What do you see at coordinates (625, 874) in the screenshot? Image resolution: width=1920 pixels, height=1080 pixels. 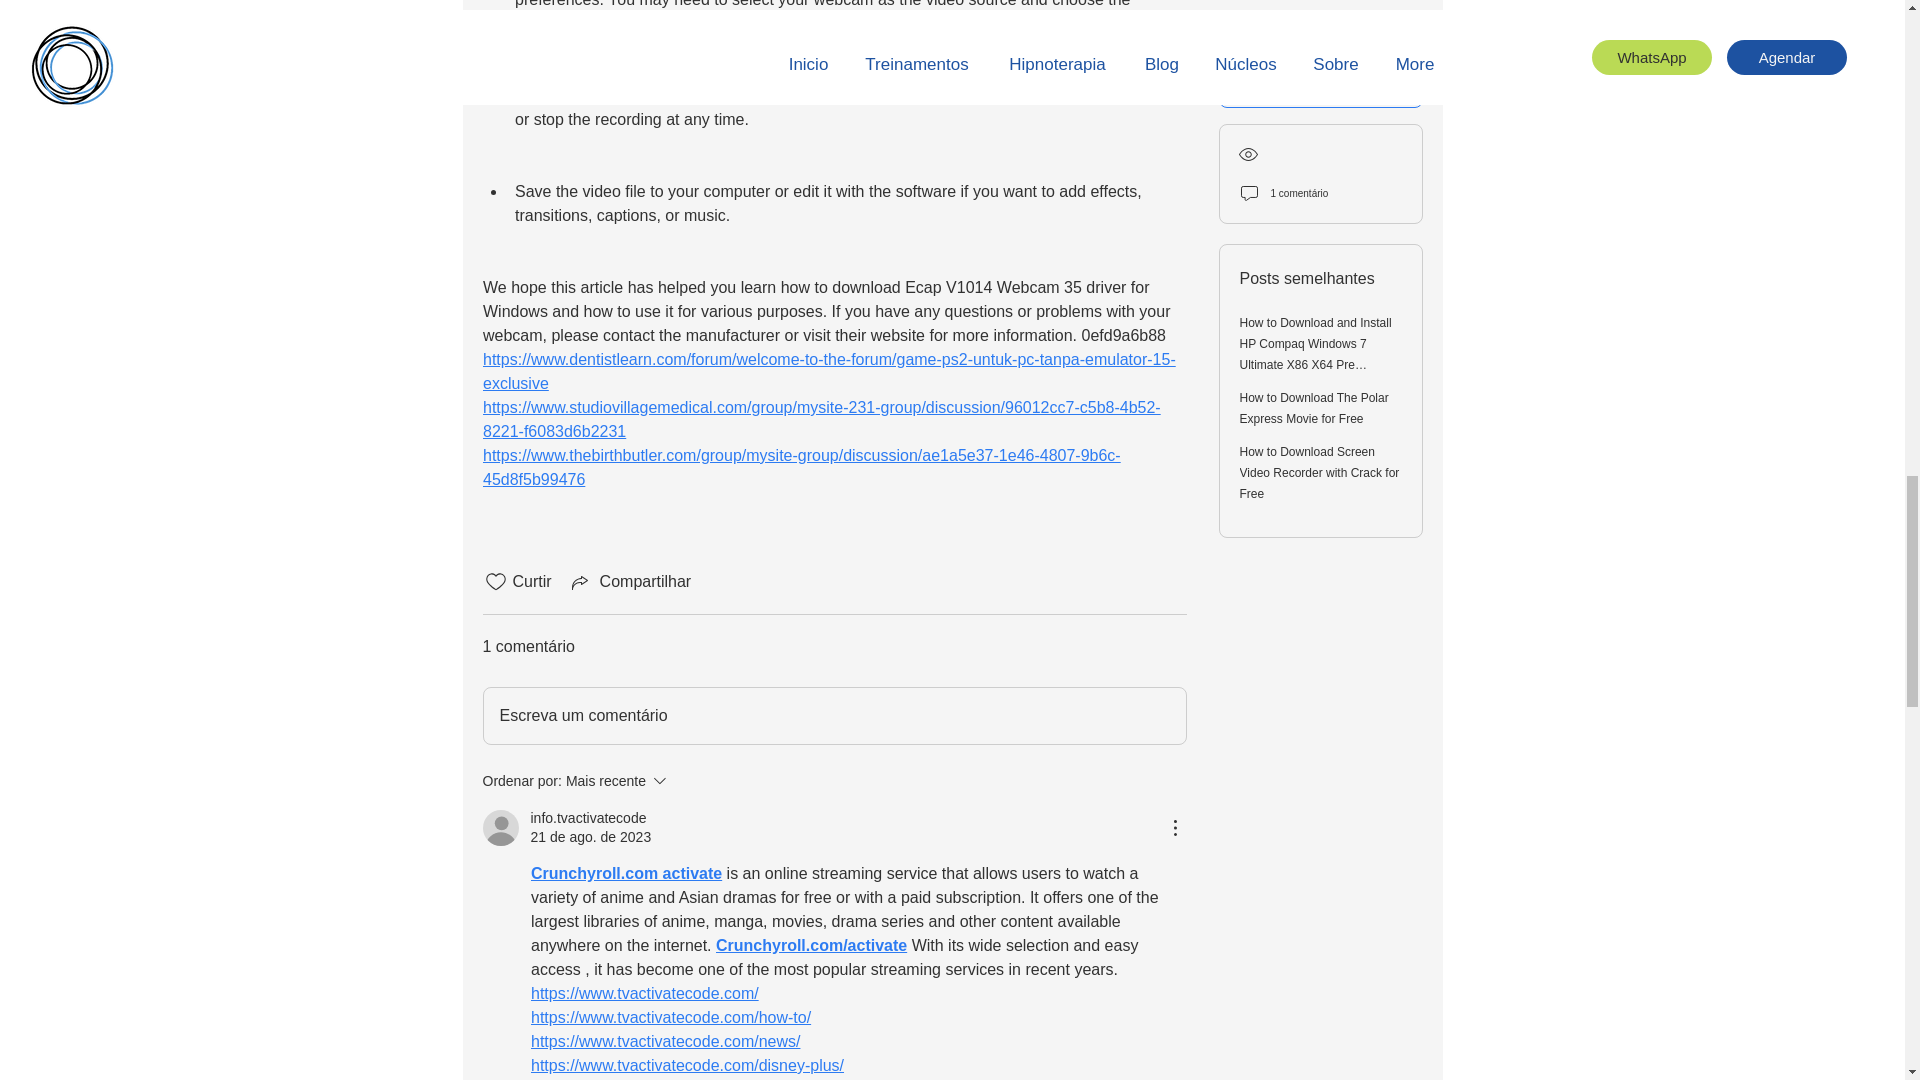 I see `Compartilhar` at bounding box center [625, 874].